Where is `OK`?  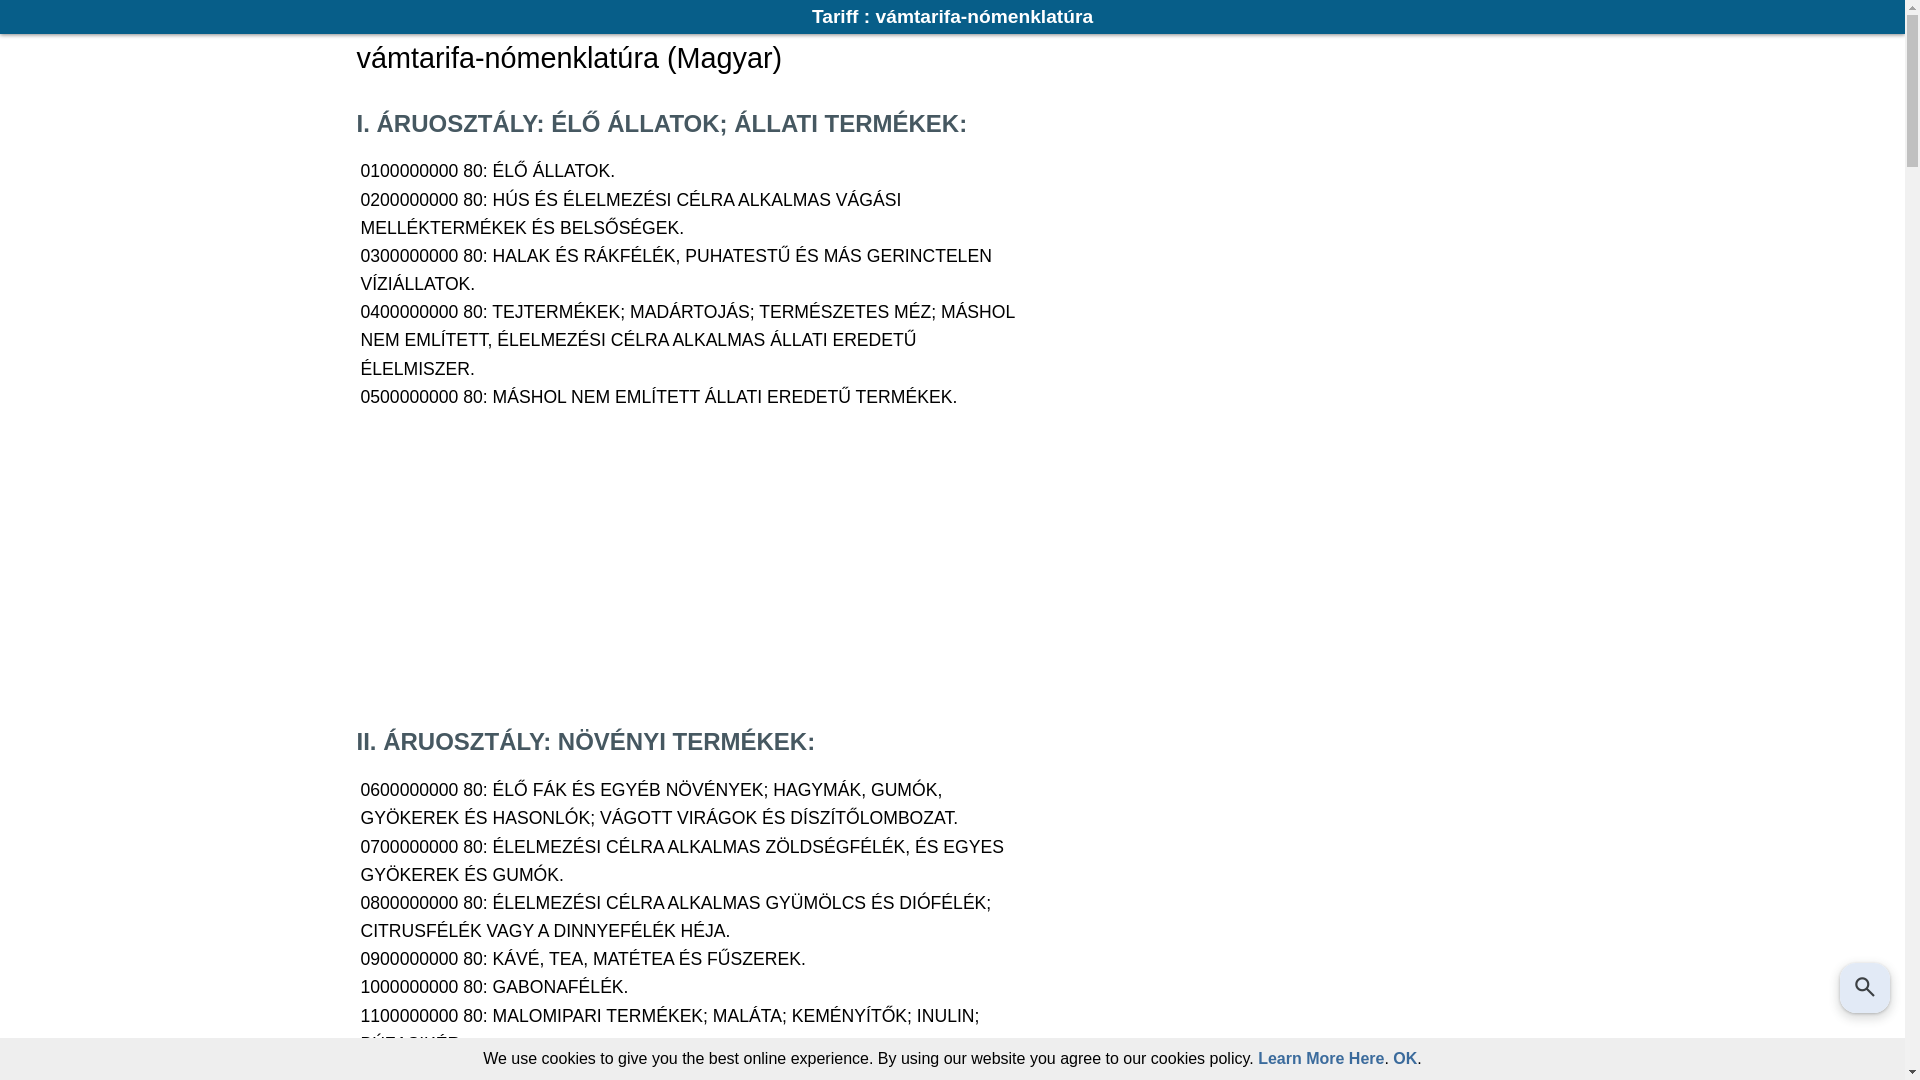 OK is located at coordinates (1405, 1058).